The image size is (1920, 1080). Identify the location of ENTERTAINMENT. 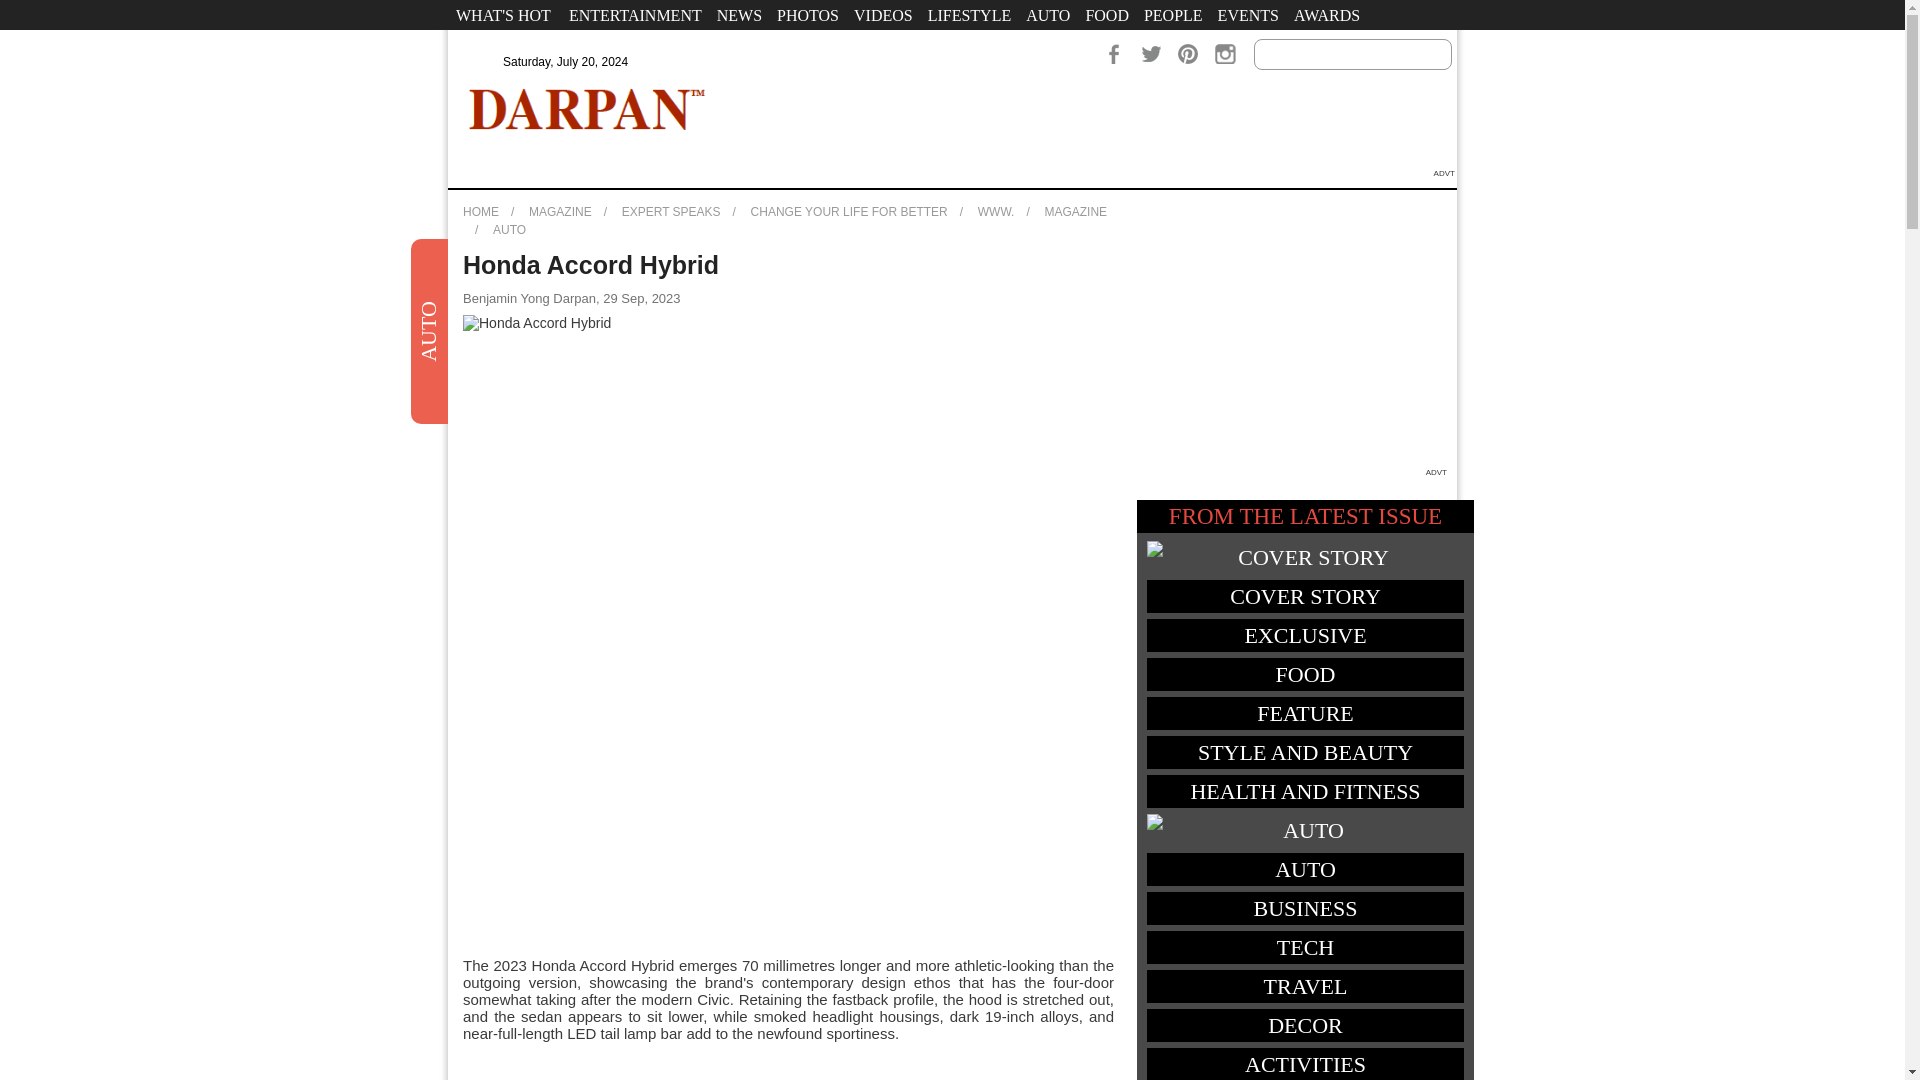
(635, 15).